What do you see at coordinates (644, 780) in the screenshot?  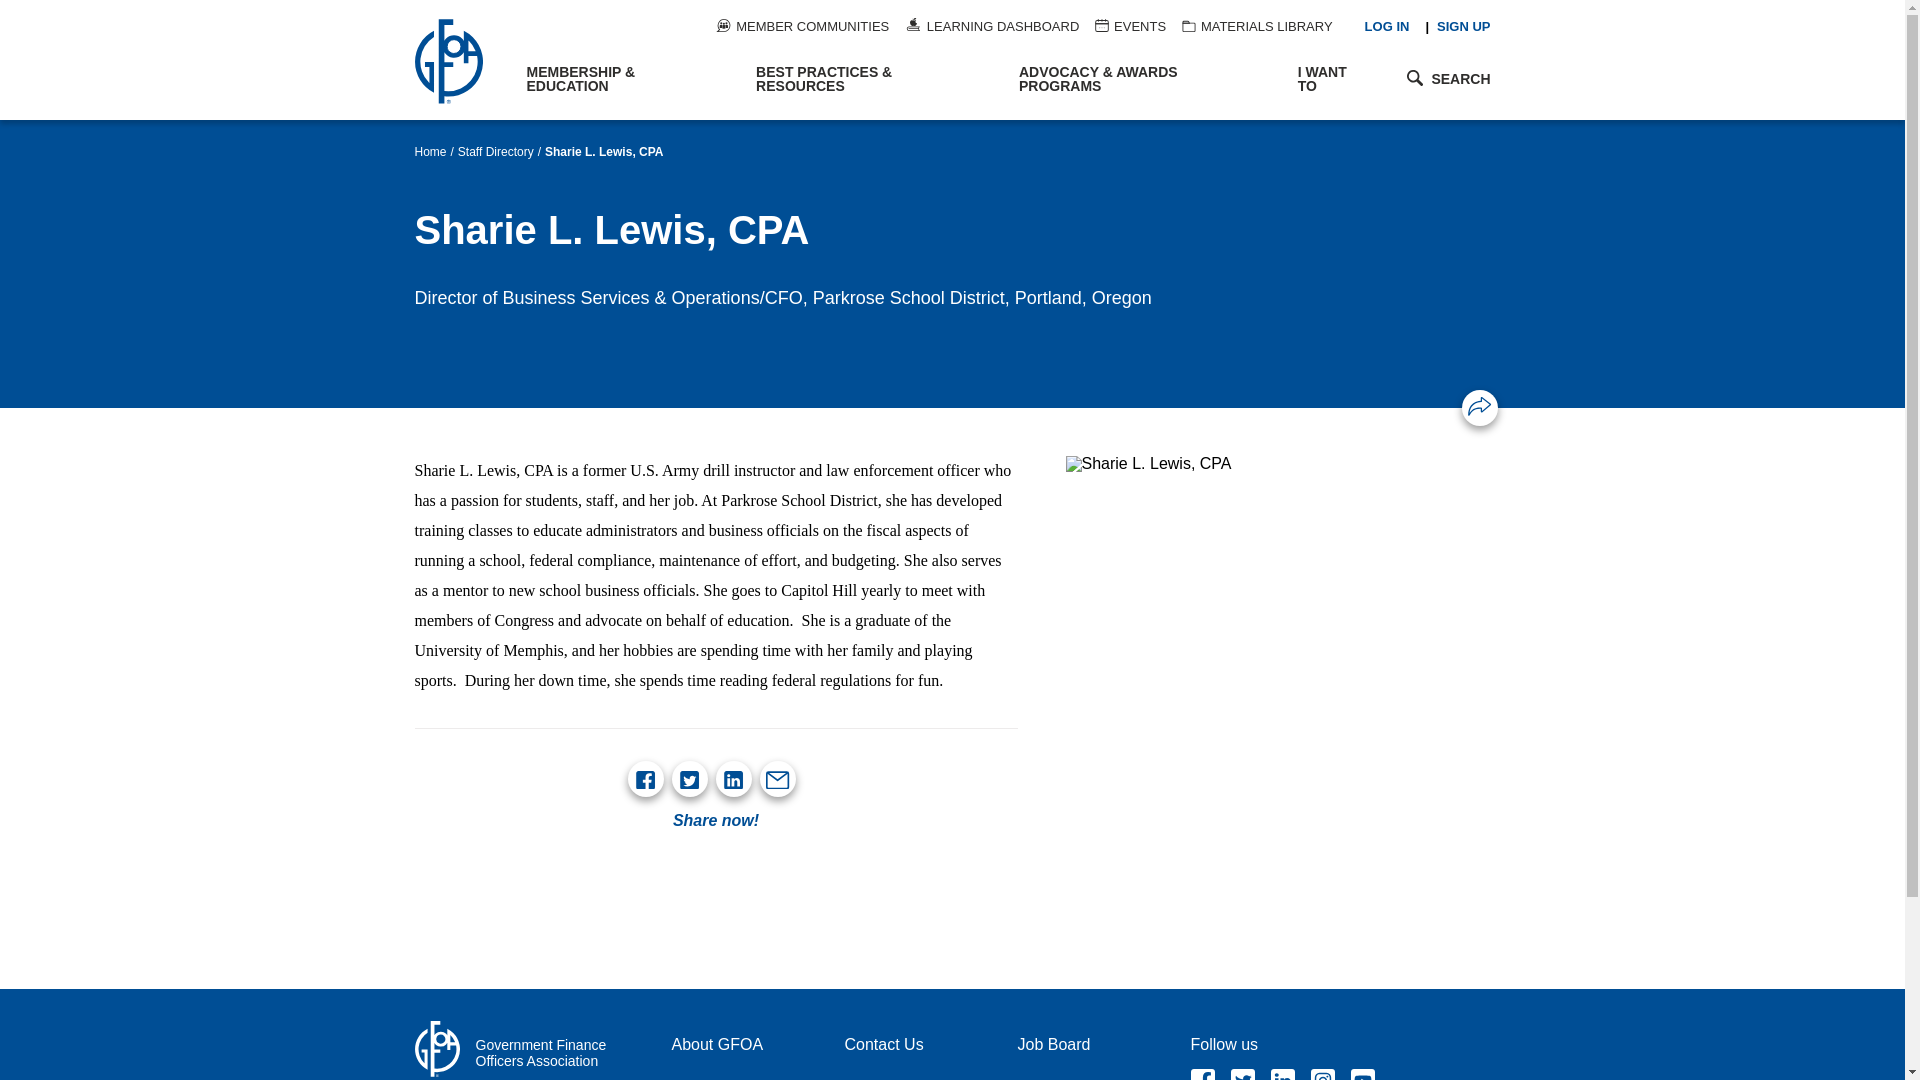 I see `Facebook` at bounding box center [644, 780].